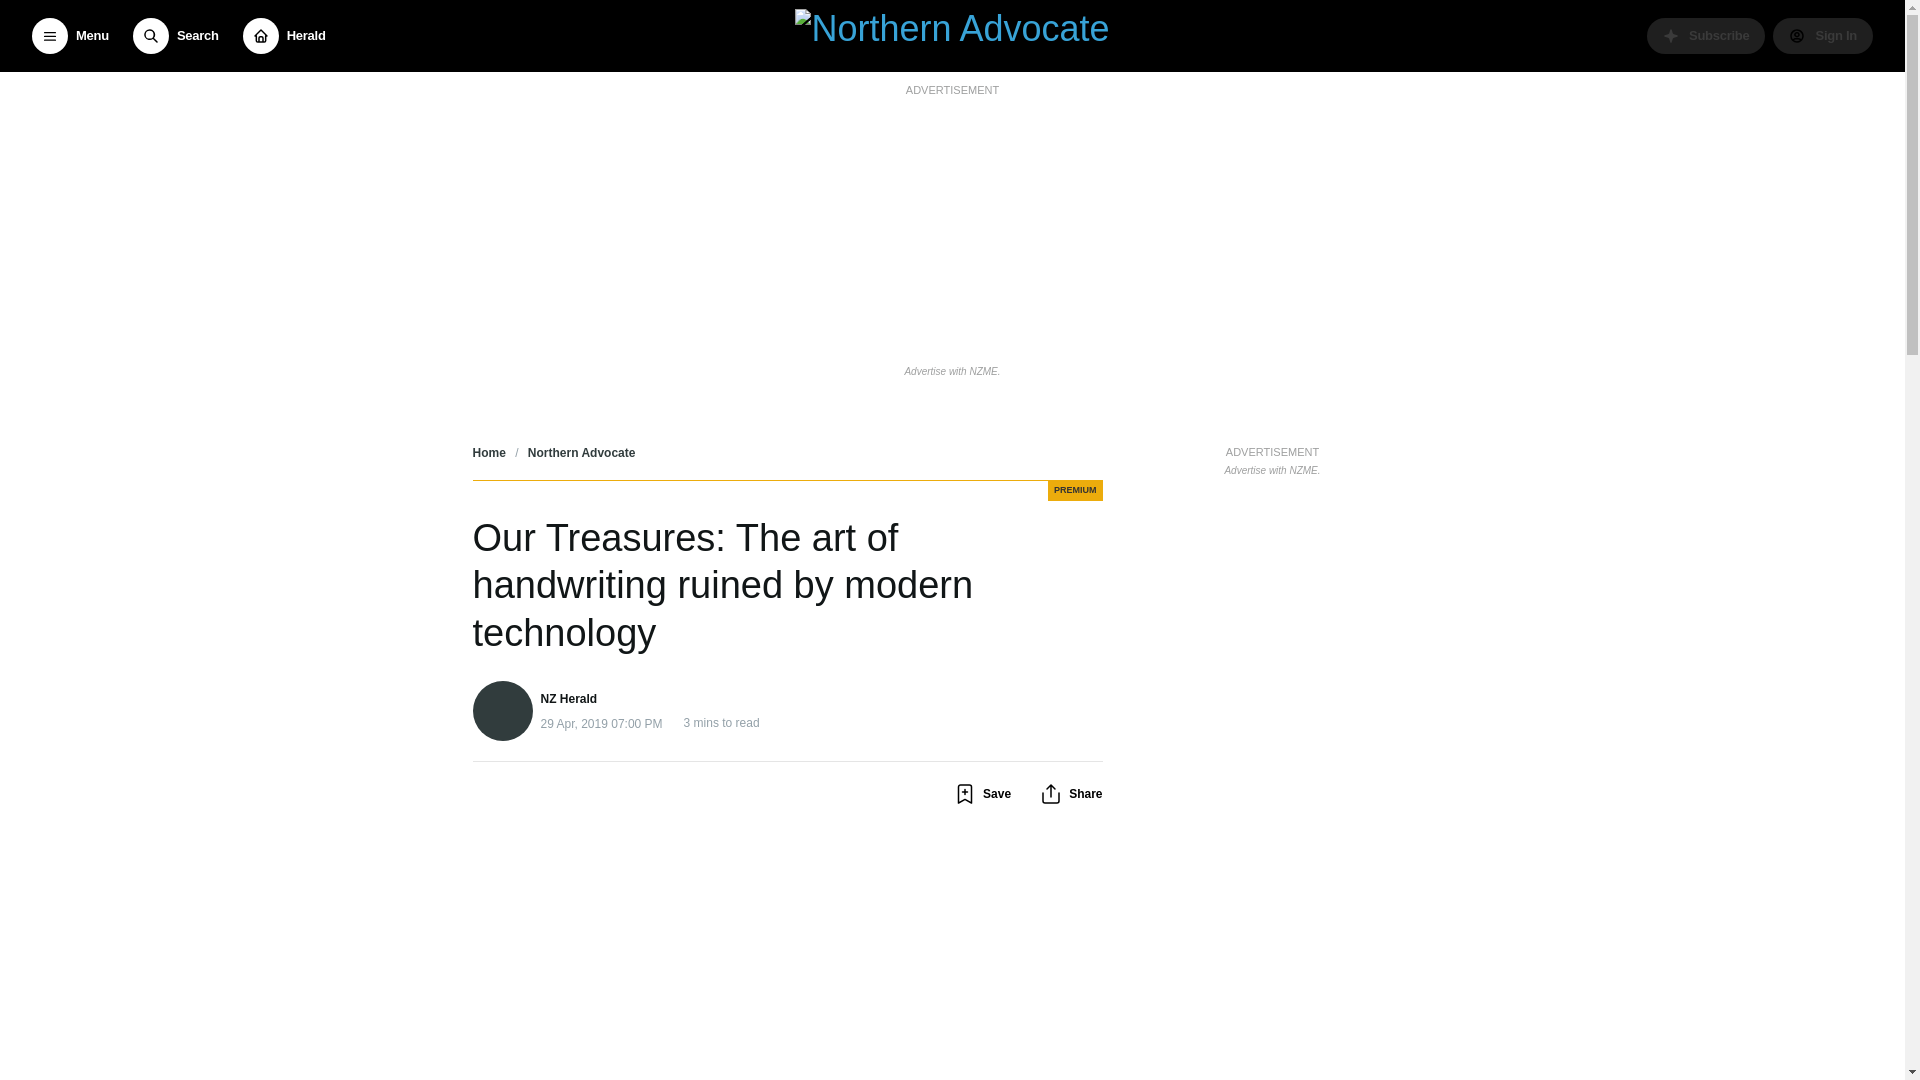 This screenshot has width=1920, height=1080. I want to click on Herald, so click(284, 36).